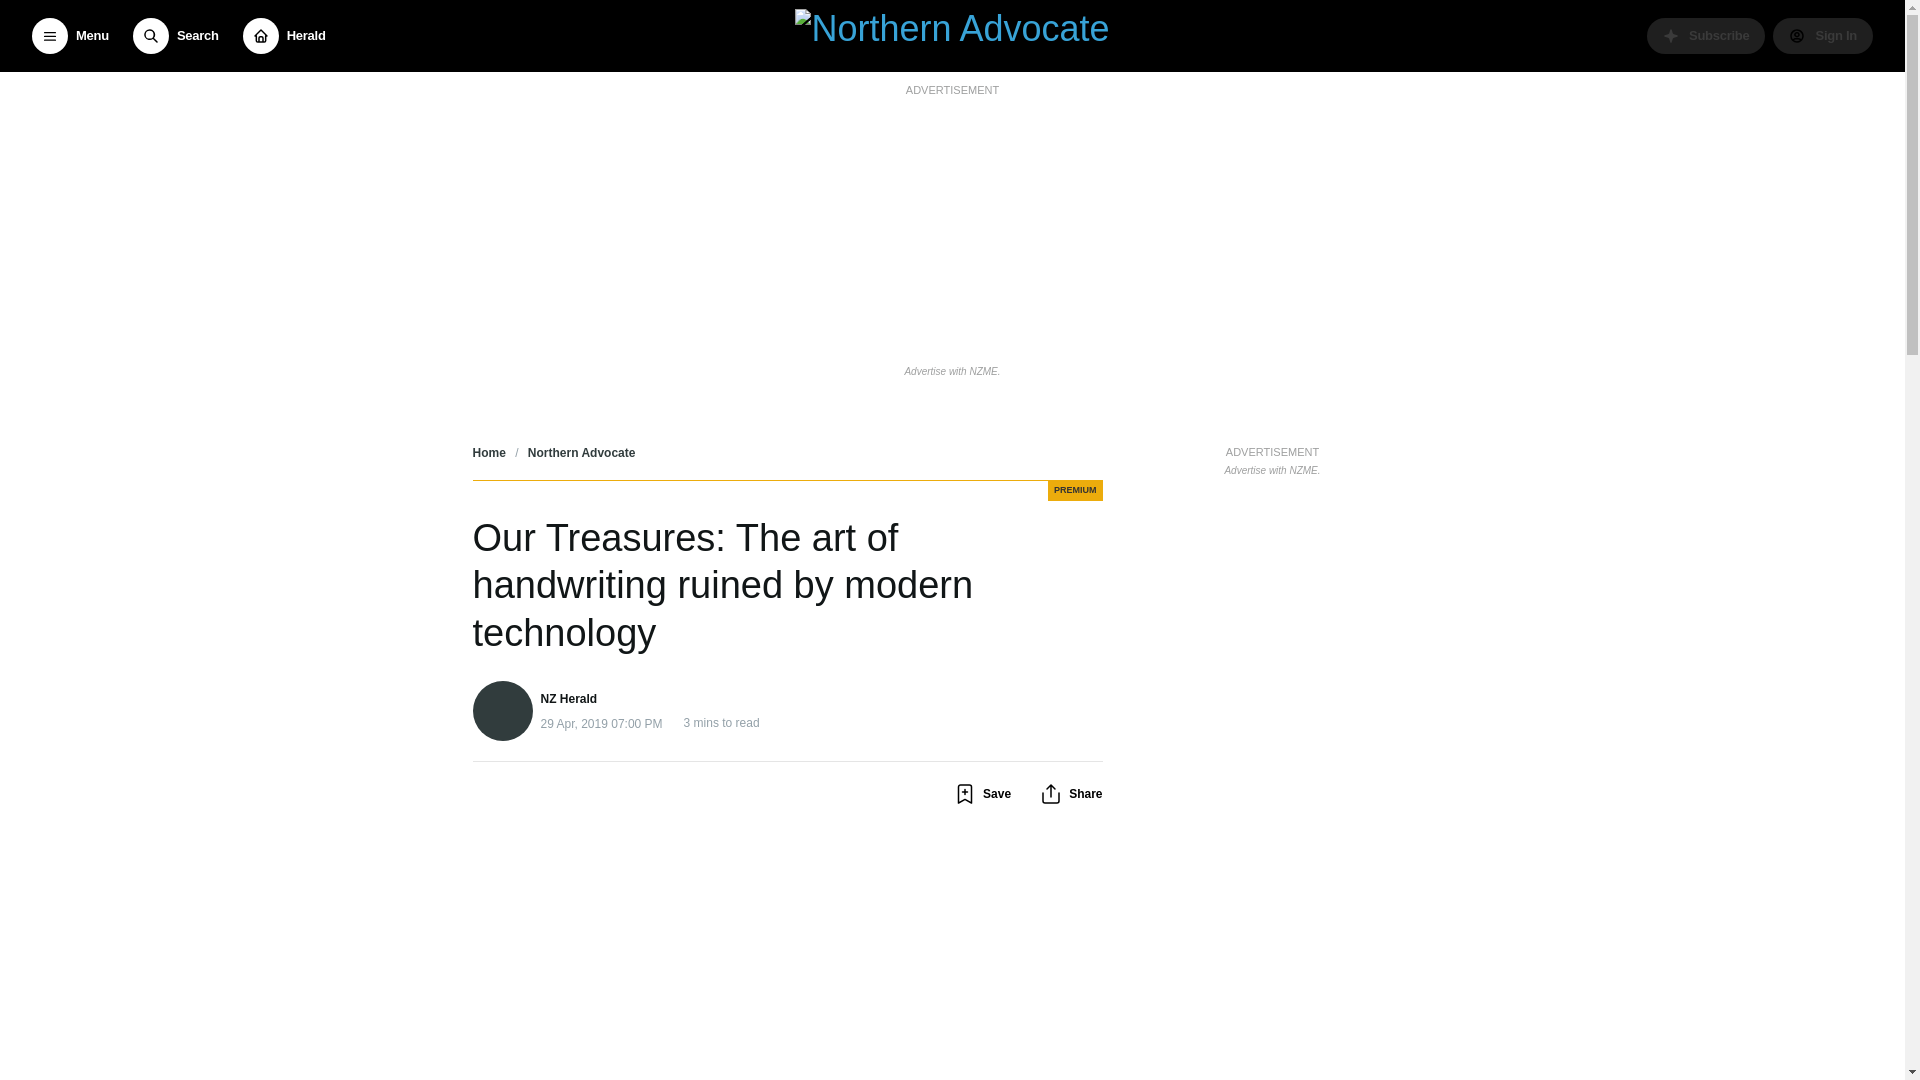 This screenshot has width=1920, height=1080. I want to click on Herald, so click(284, 36).